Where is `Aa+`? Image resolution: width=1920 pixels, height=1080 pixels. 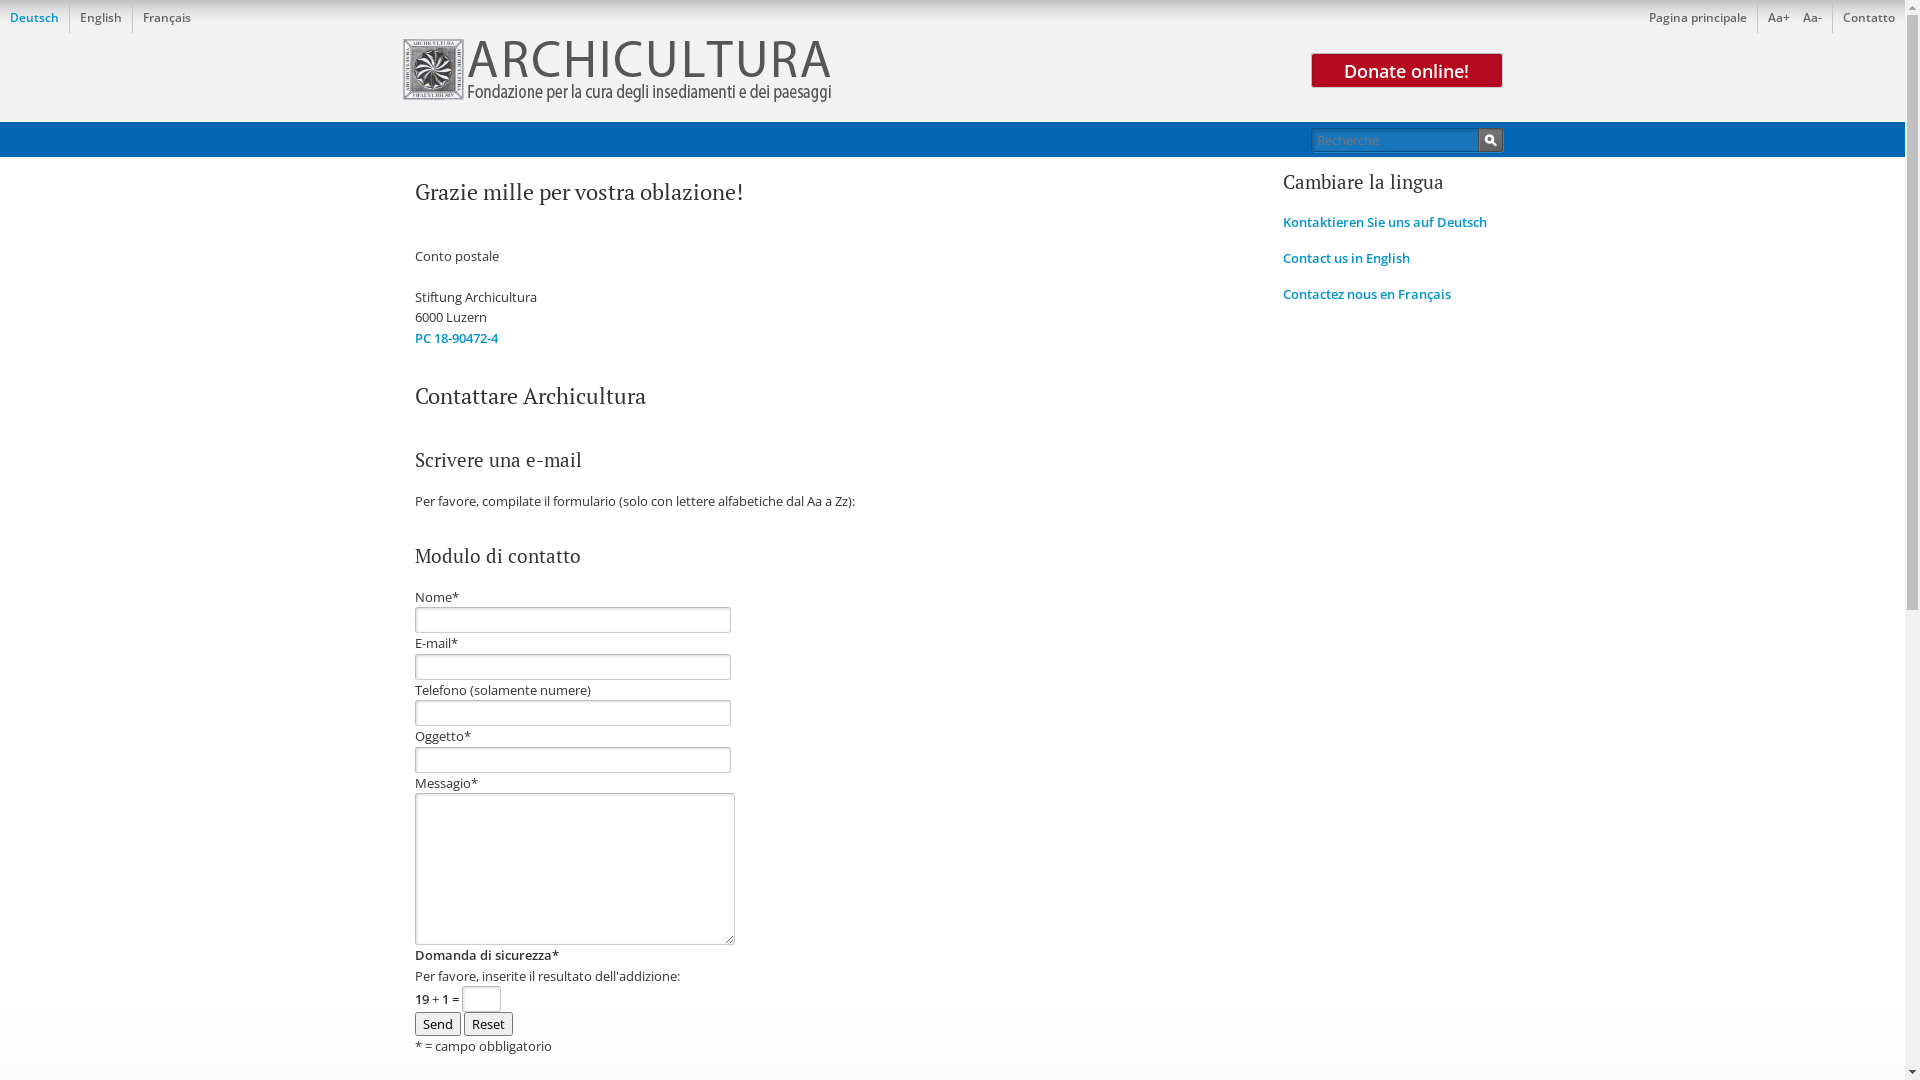
Aa+ is located at coordinates (1779, 18).